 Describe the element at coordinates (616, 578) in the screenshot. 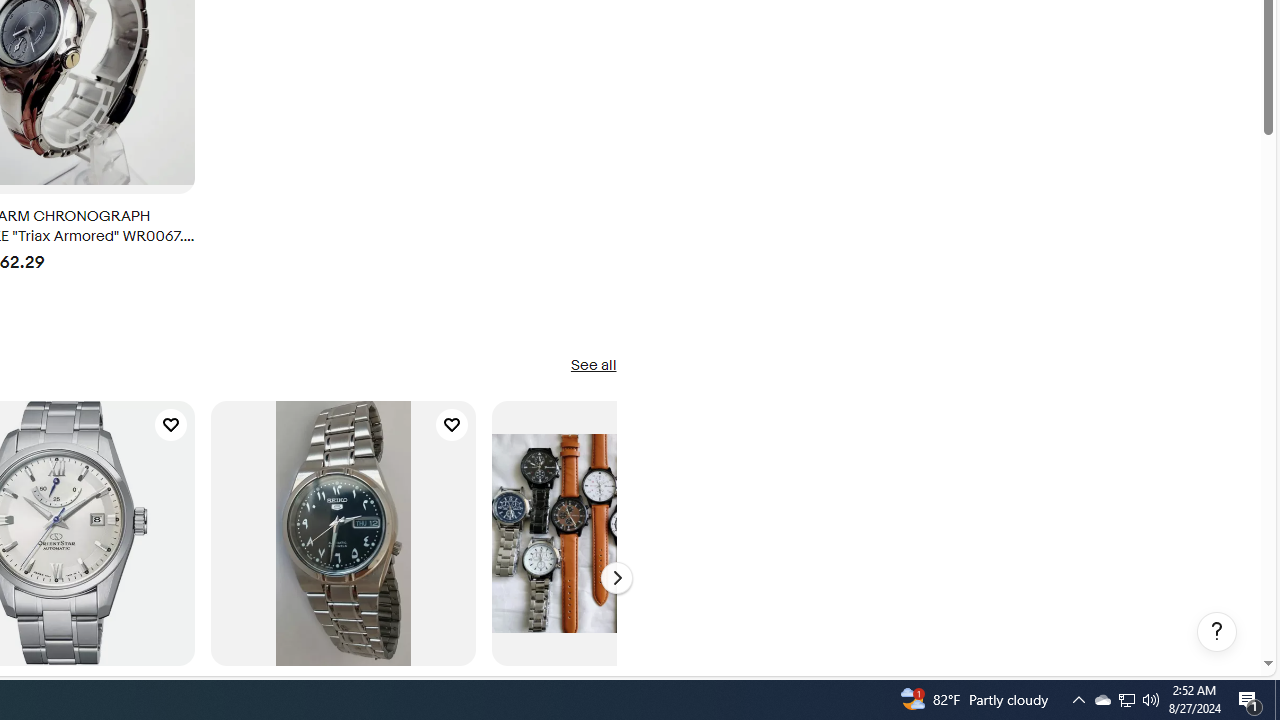

I see `Go to the next slide, Wristwatches - Carousel` at that location.